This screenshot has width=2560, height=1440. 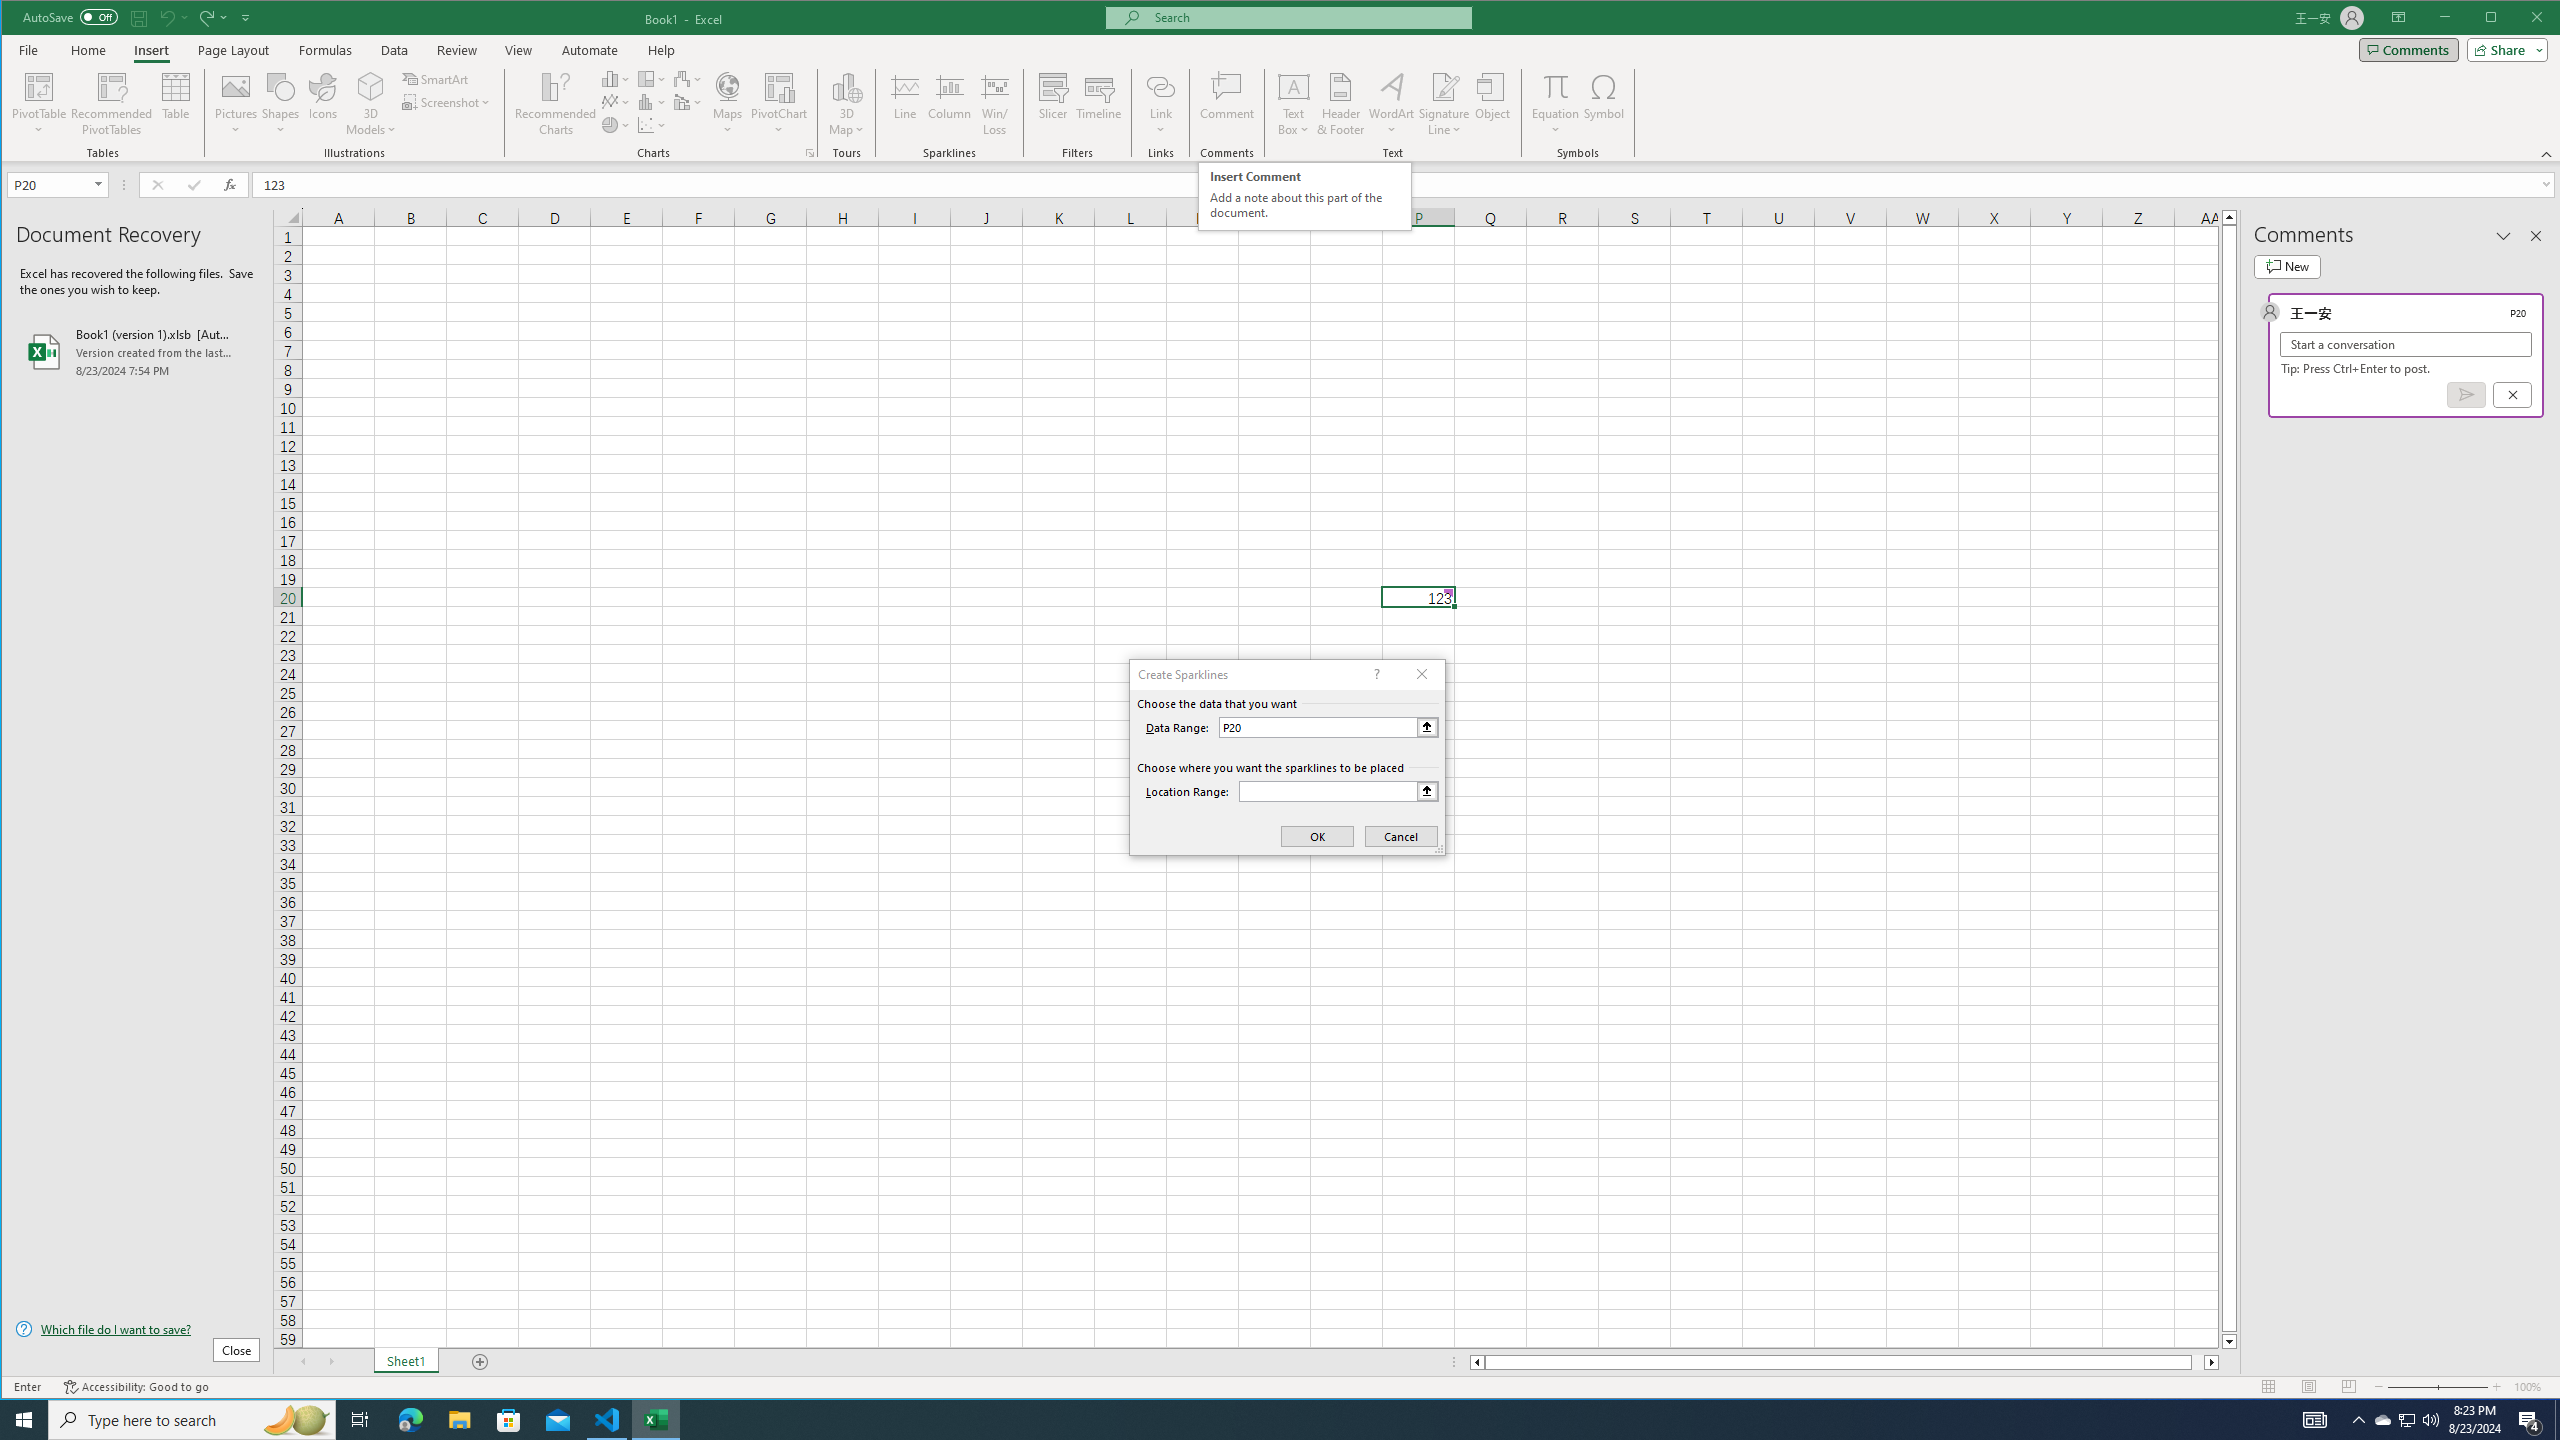 What do you see at coordinates (616, 102) in the screenshot?
I see `Insert Line or Area Chart` at bounding box center [616, 102].